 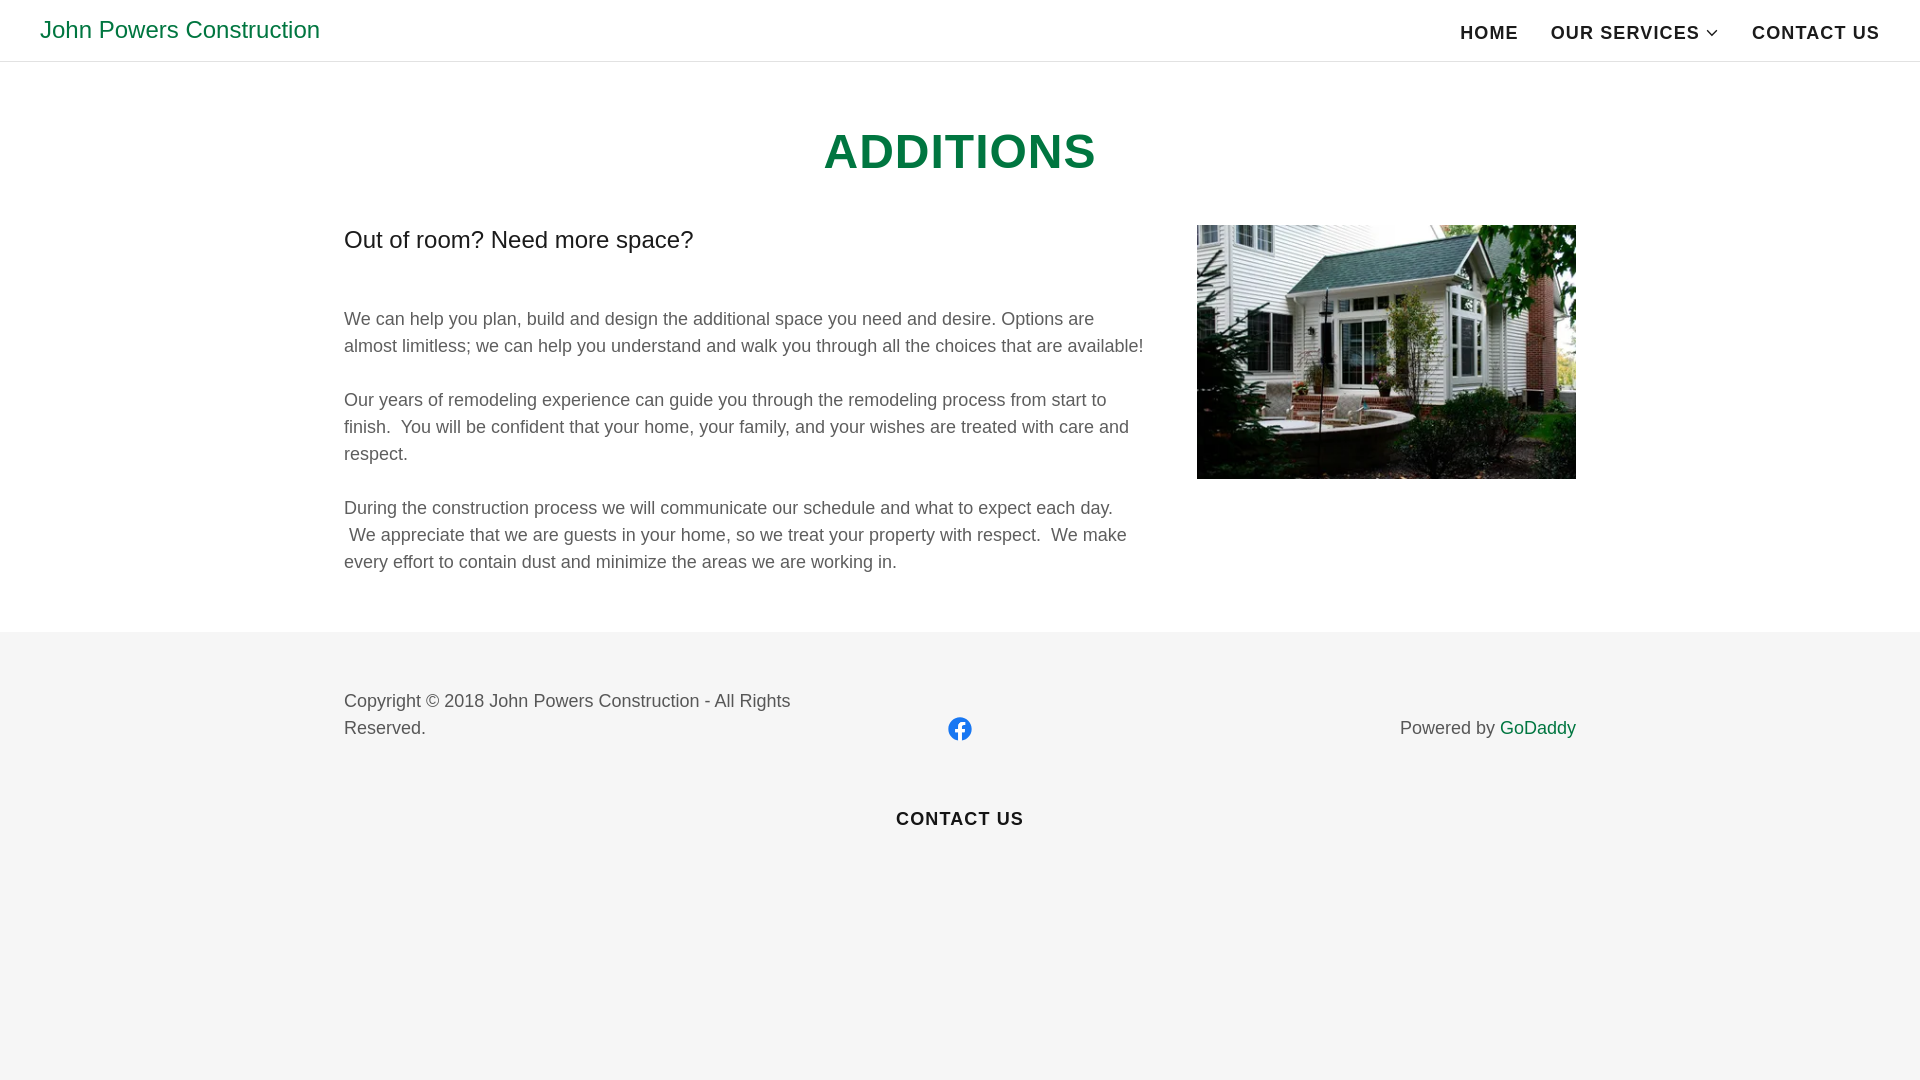 I want to click on OUR SERVICES, so click(x=1636, y=32).